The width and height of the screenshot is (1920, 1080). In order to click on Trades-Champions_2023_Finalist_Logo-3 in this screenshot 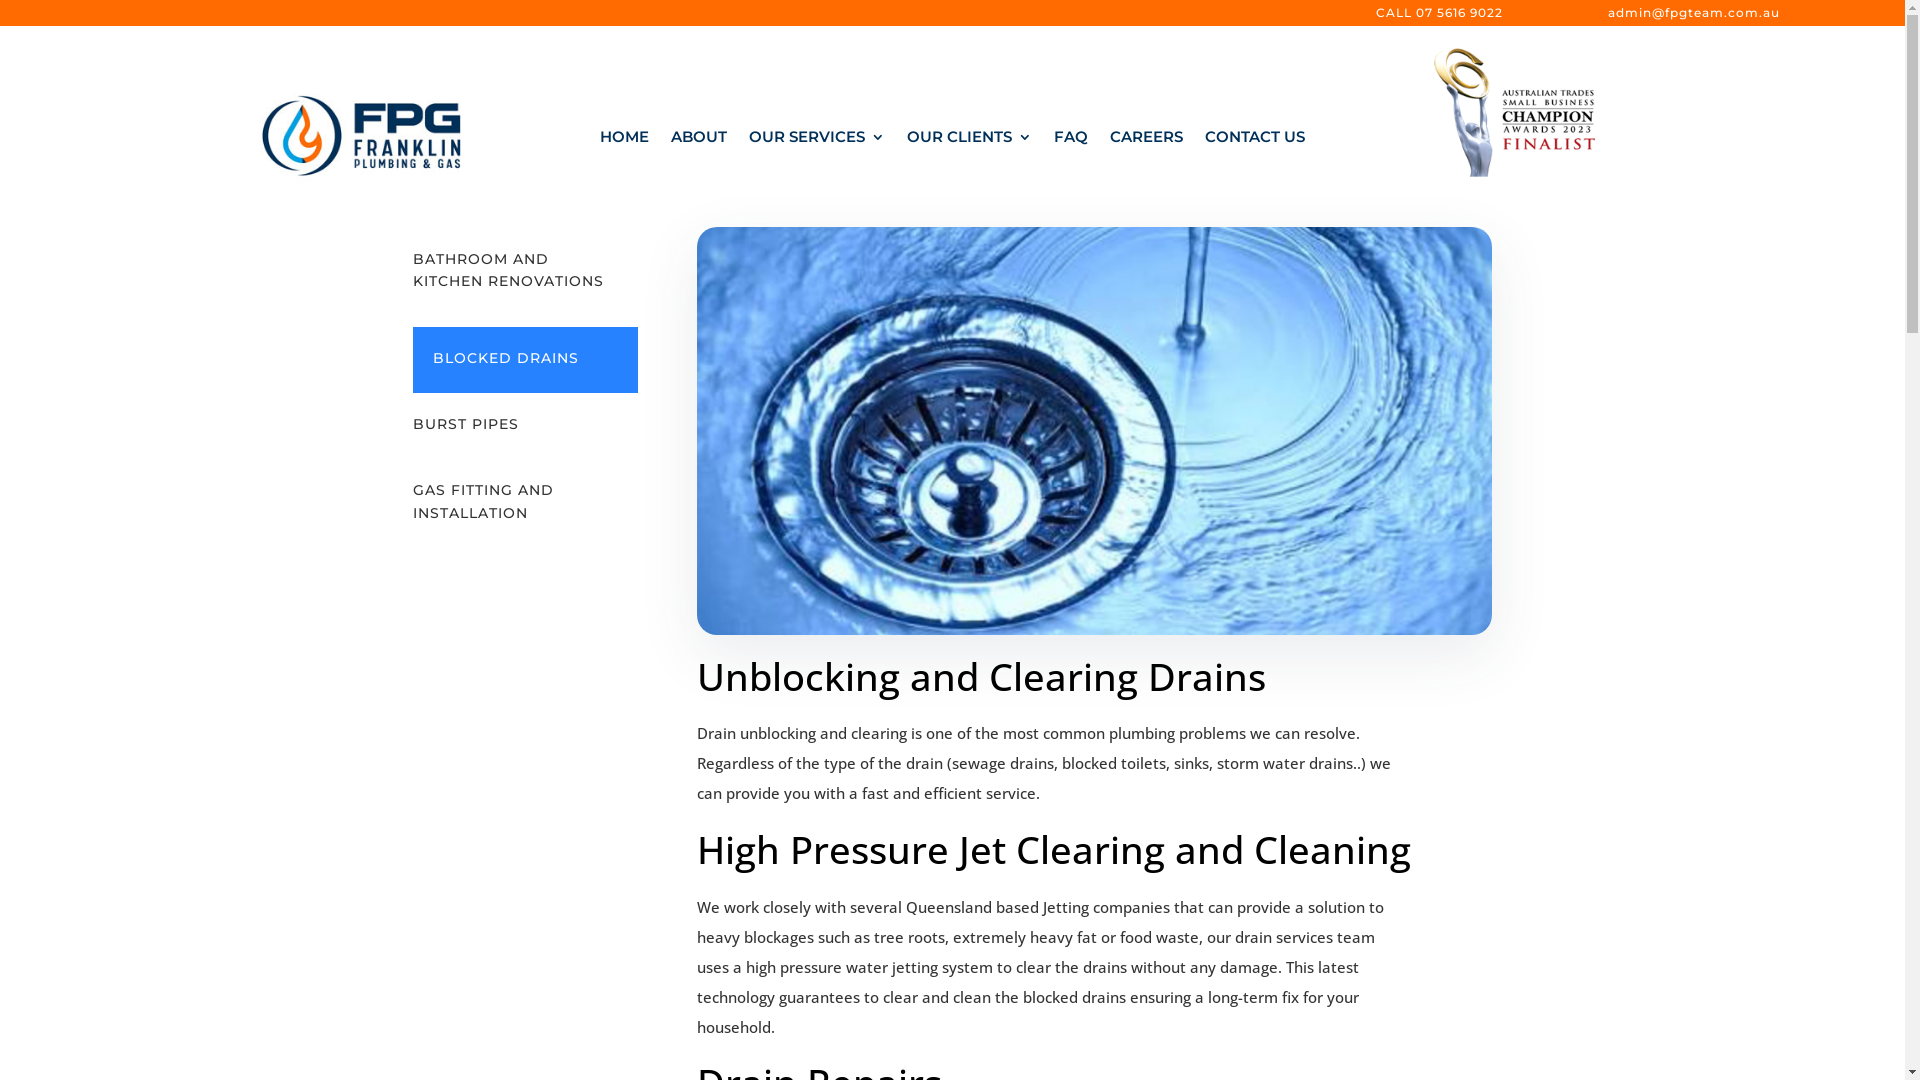, I will do `click(1514, 112)`.